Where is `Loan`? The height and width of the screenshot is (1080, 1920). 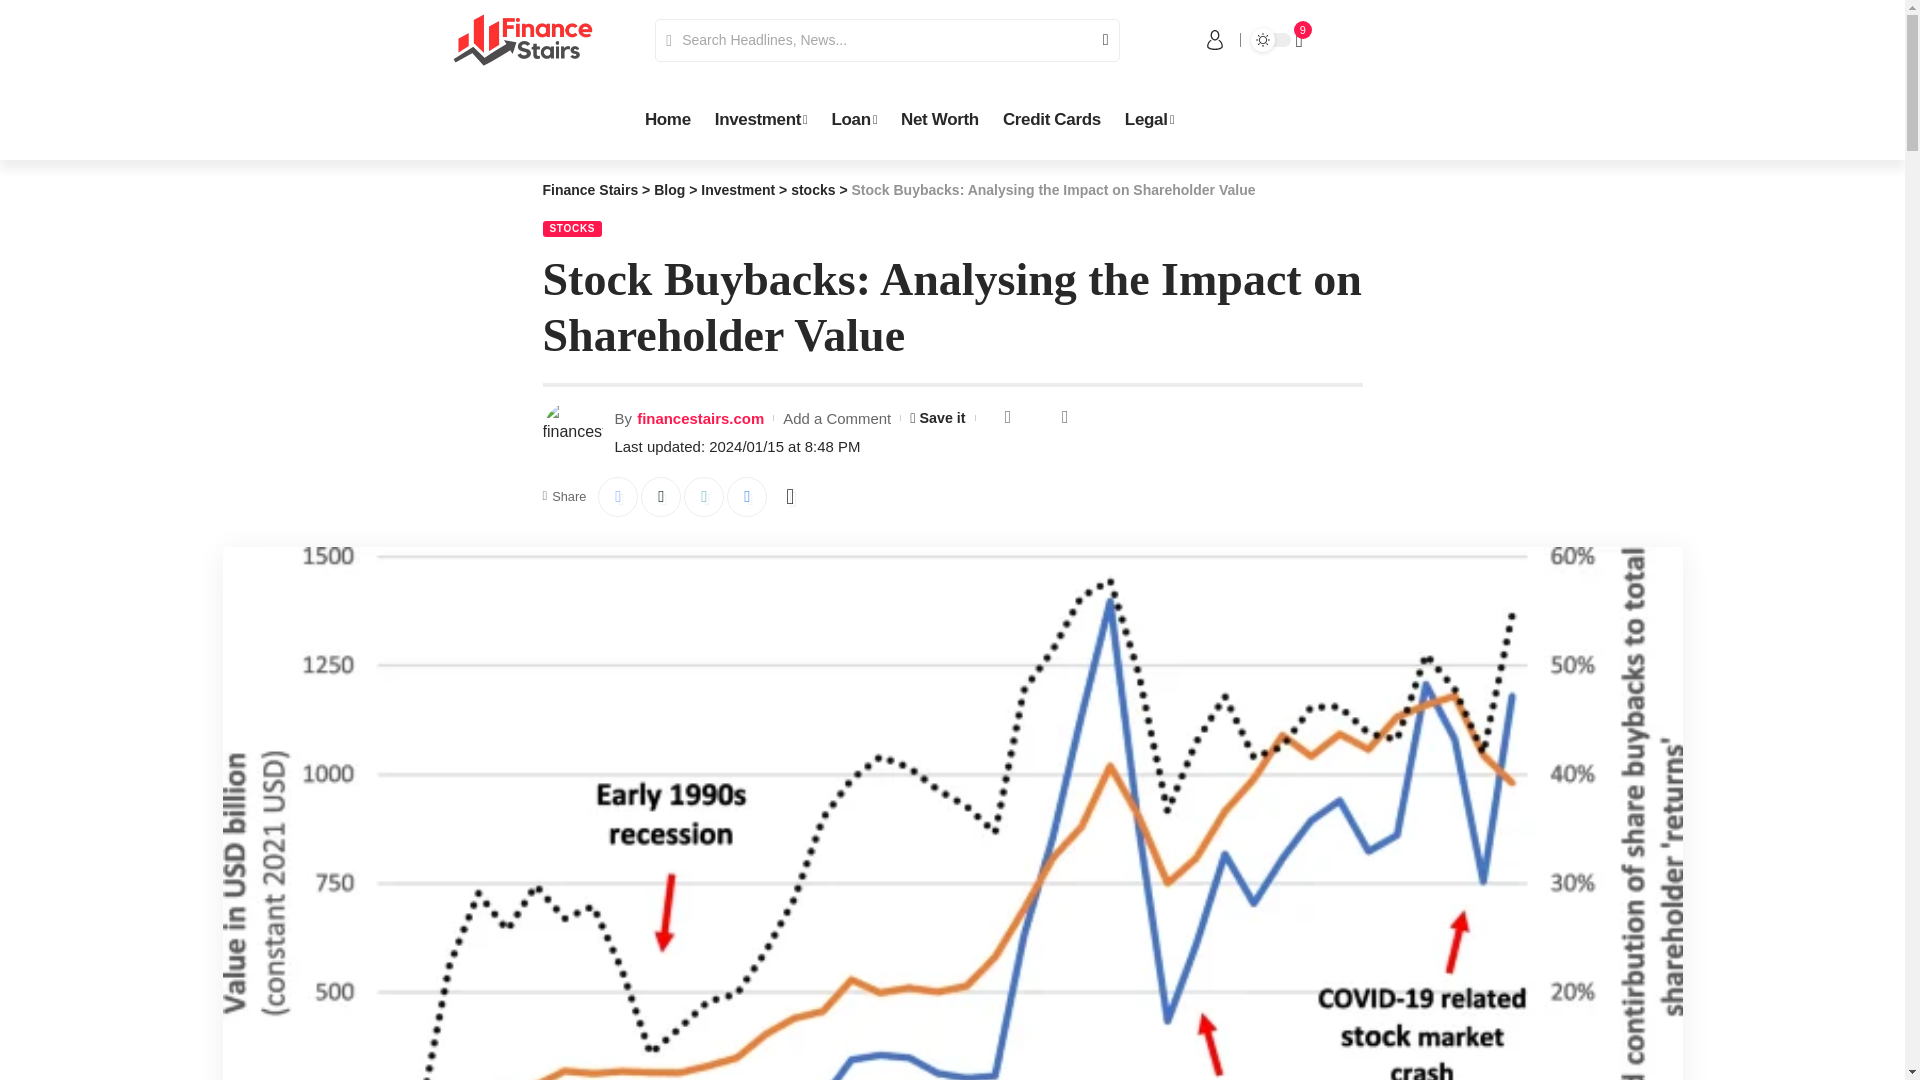
Loan is located at coordinates (854, 120).